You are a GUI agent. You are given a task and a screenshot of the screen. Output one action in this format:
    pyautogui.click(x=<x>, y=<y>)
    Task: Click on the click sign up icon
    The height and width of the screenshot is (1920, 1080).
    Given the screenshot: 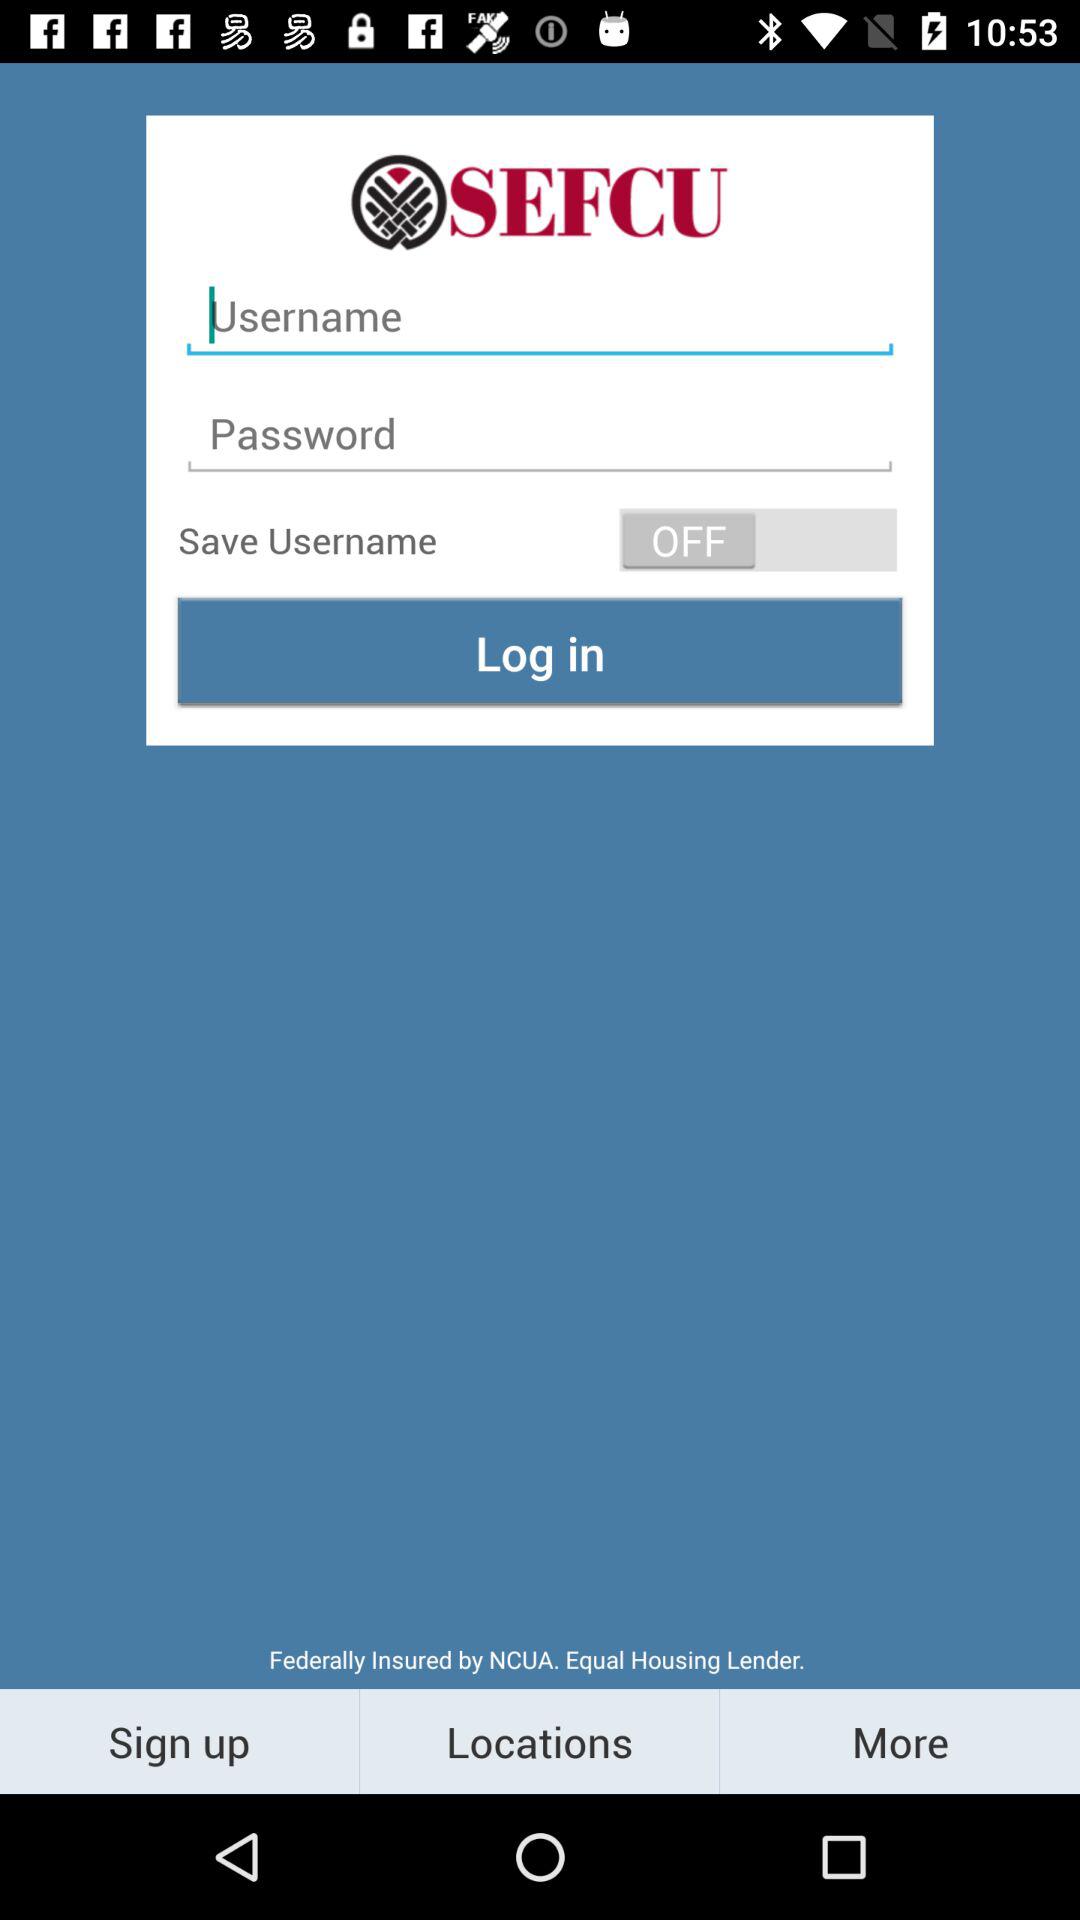 What is the action you would take?
    pyautogui.click(x=180, y=1740)
    